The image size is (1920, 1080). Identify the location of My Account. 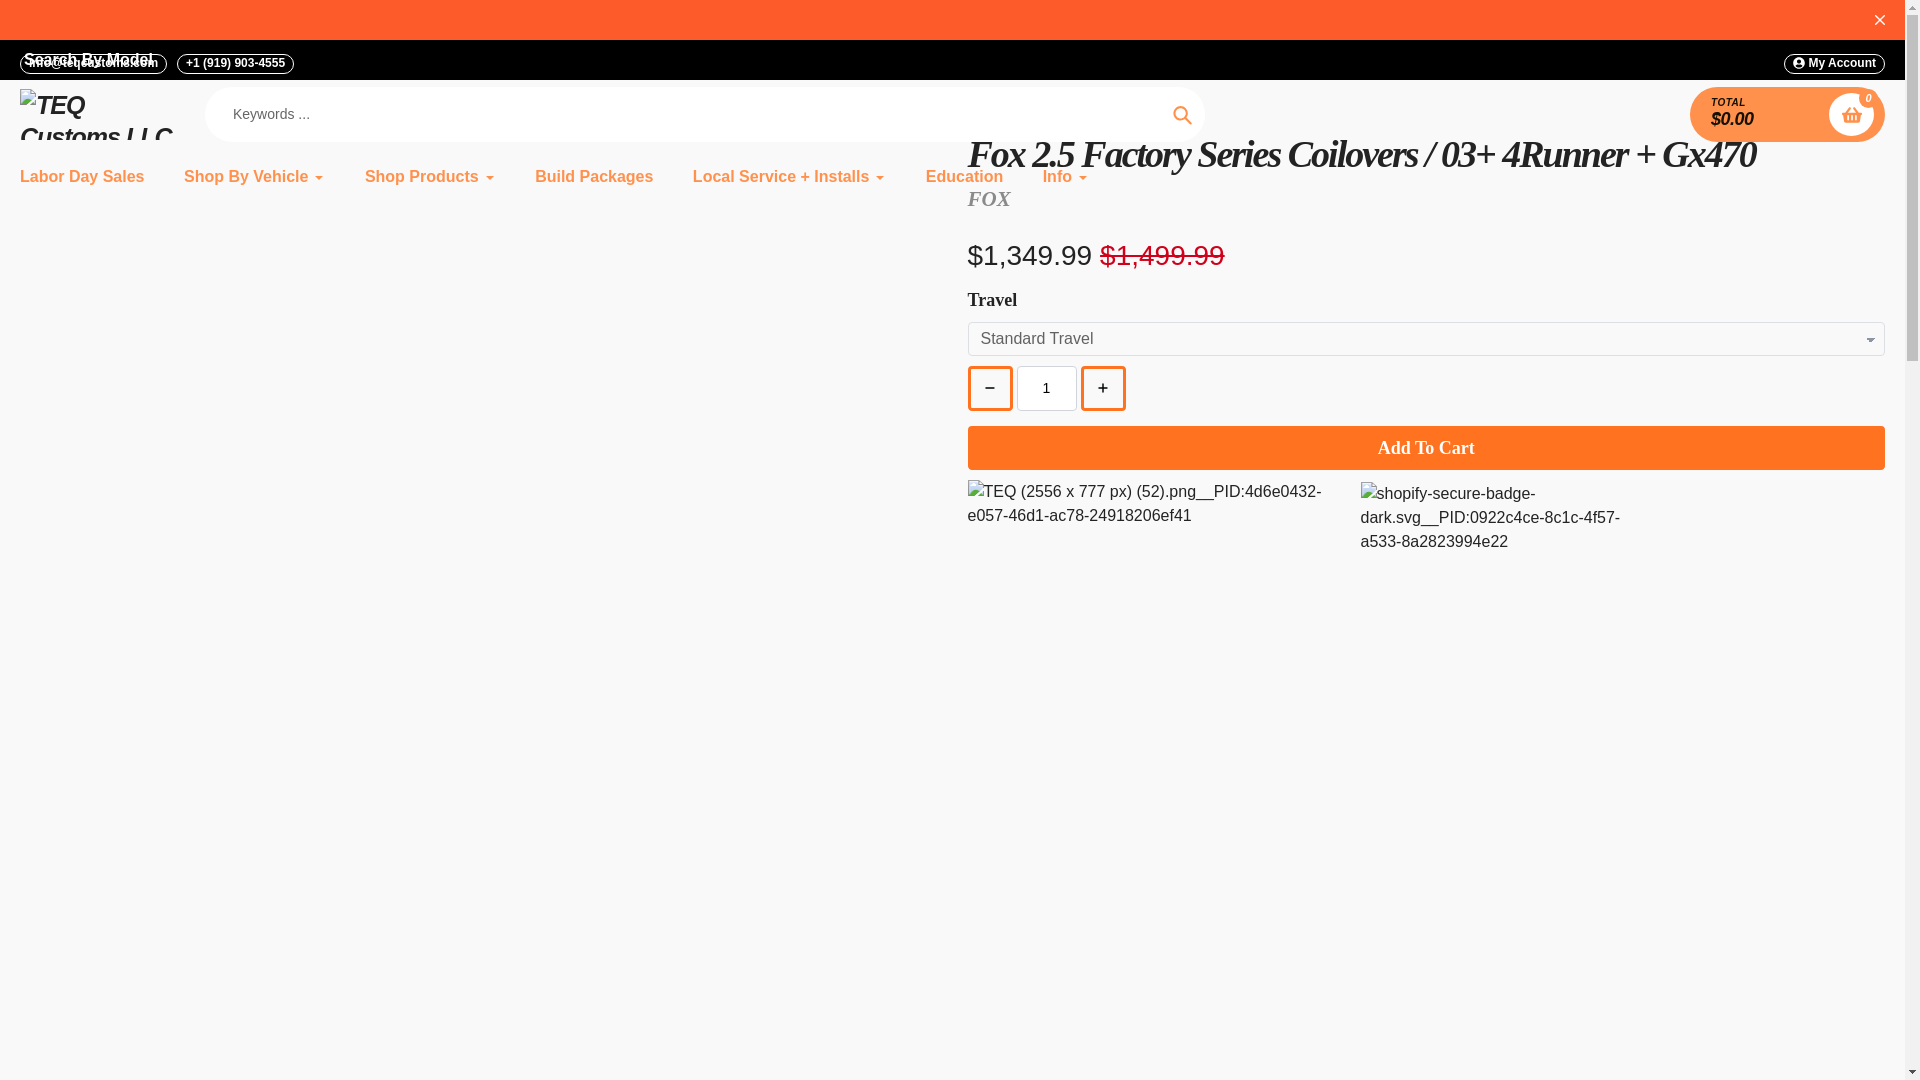
(1834, 64).